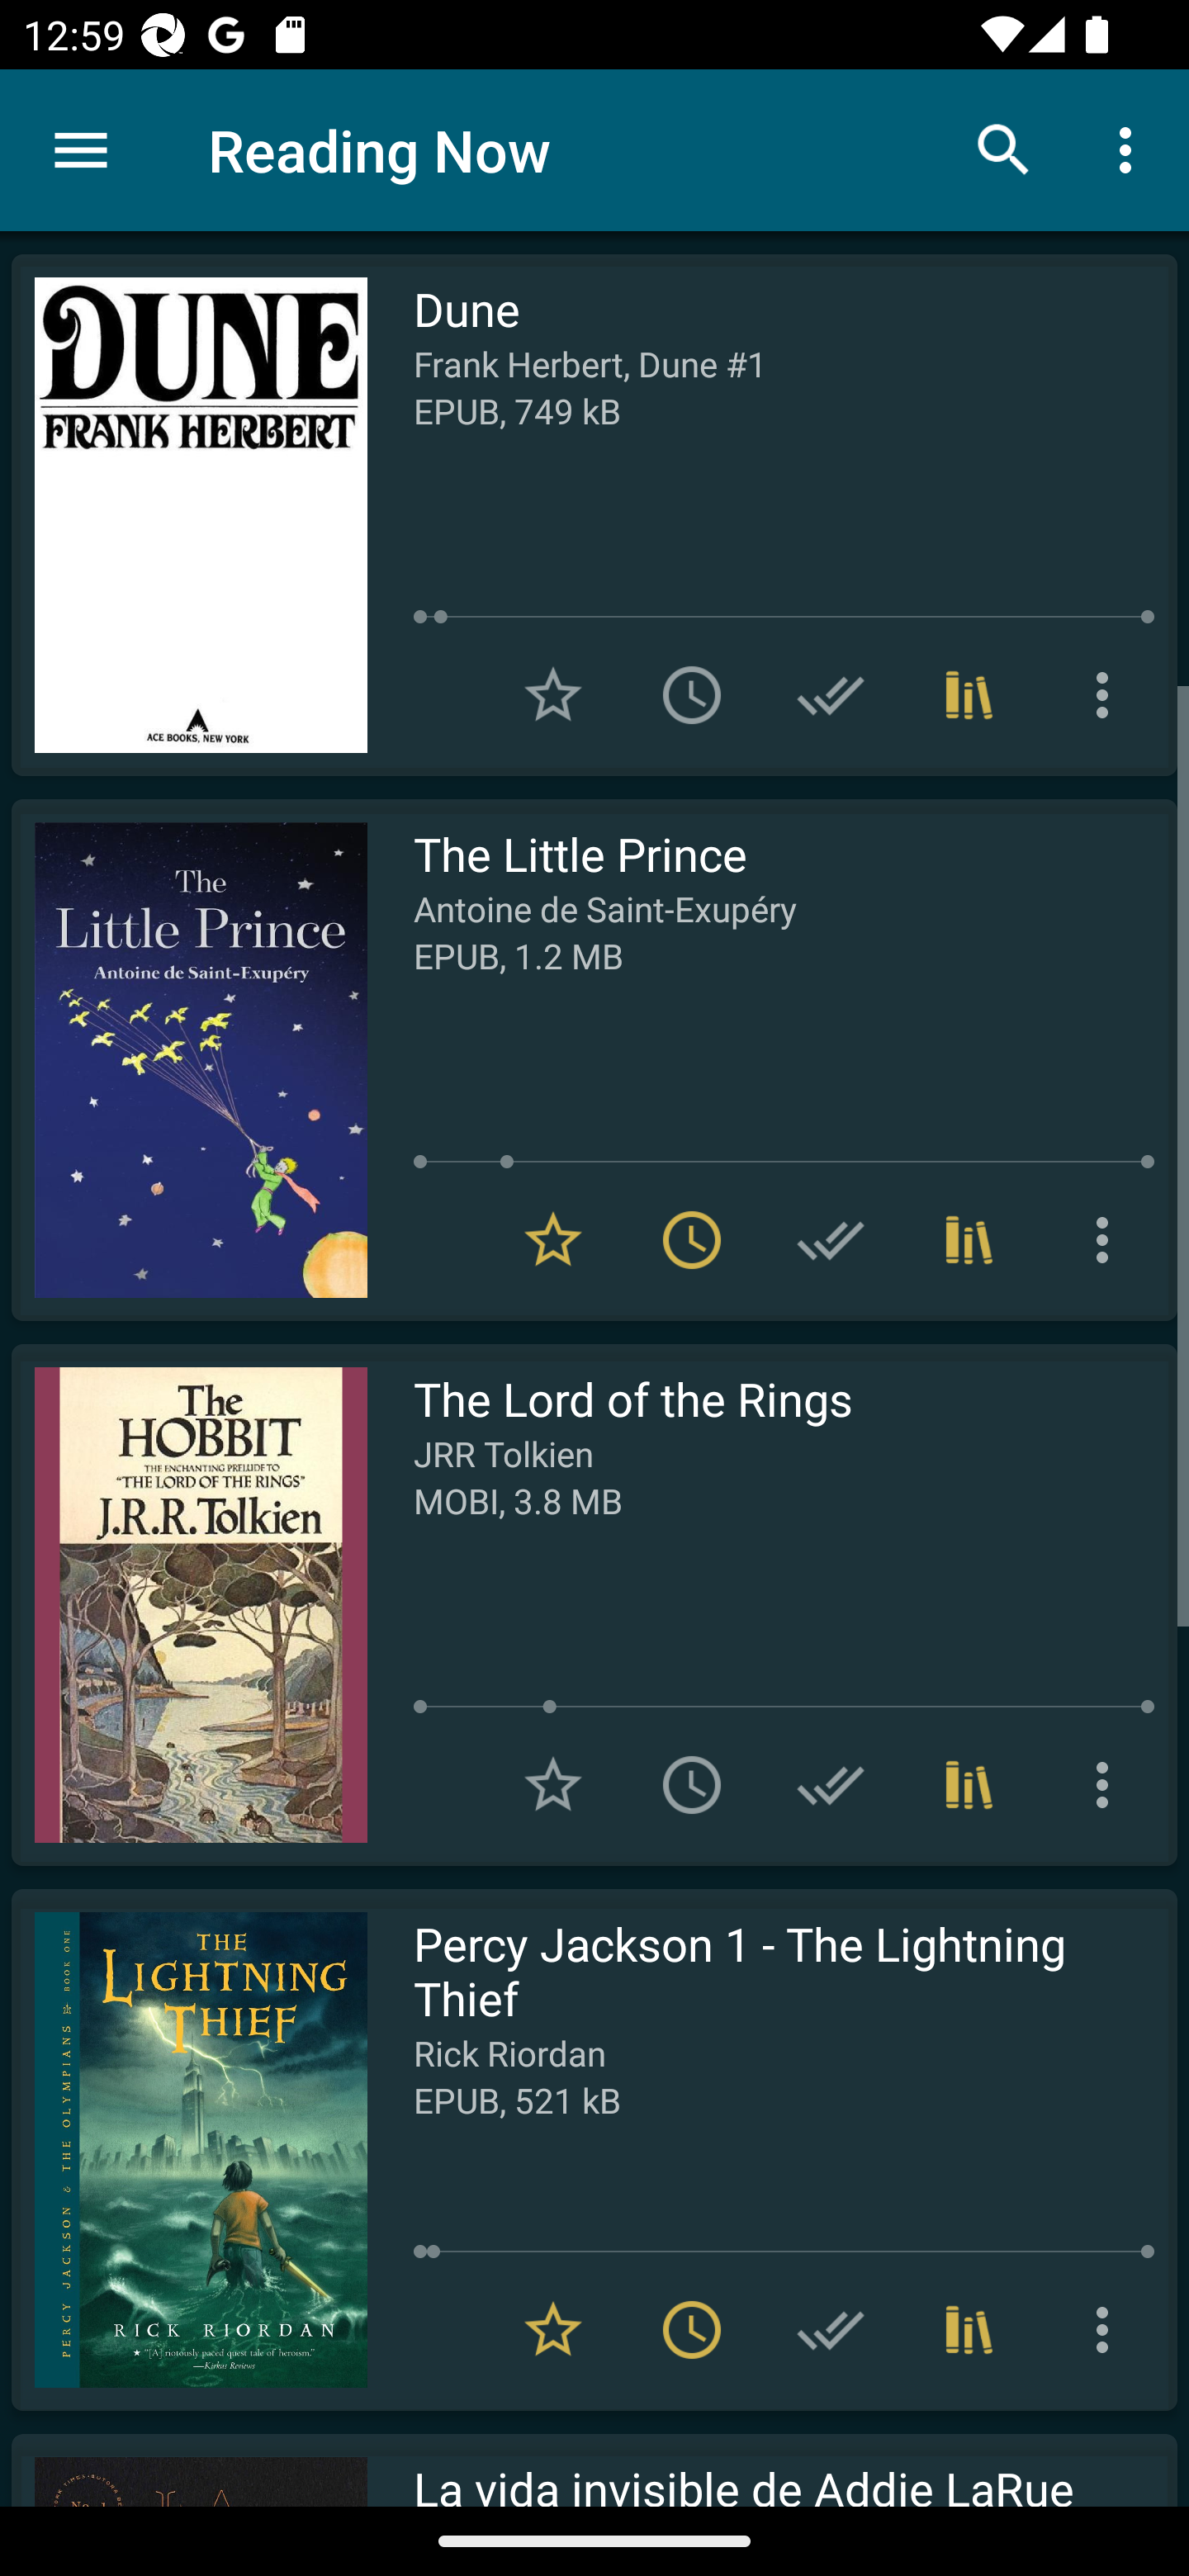 This screenshot has width=1189, height=2576. I want to click on More options, so click(1131, 149).